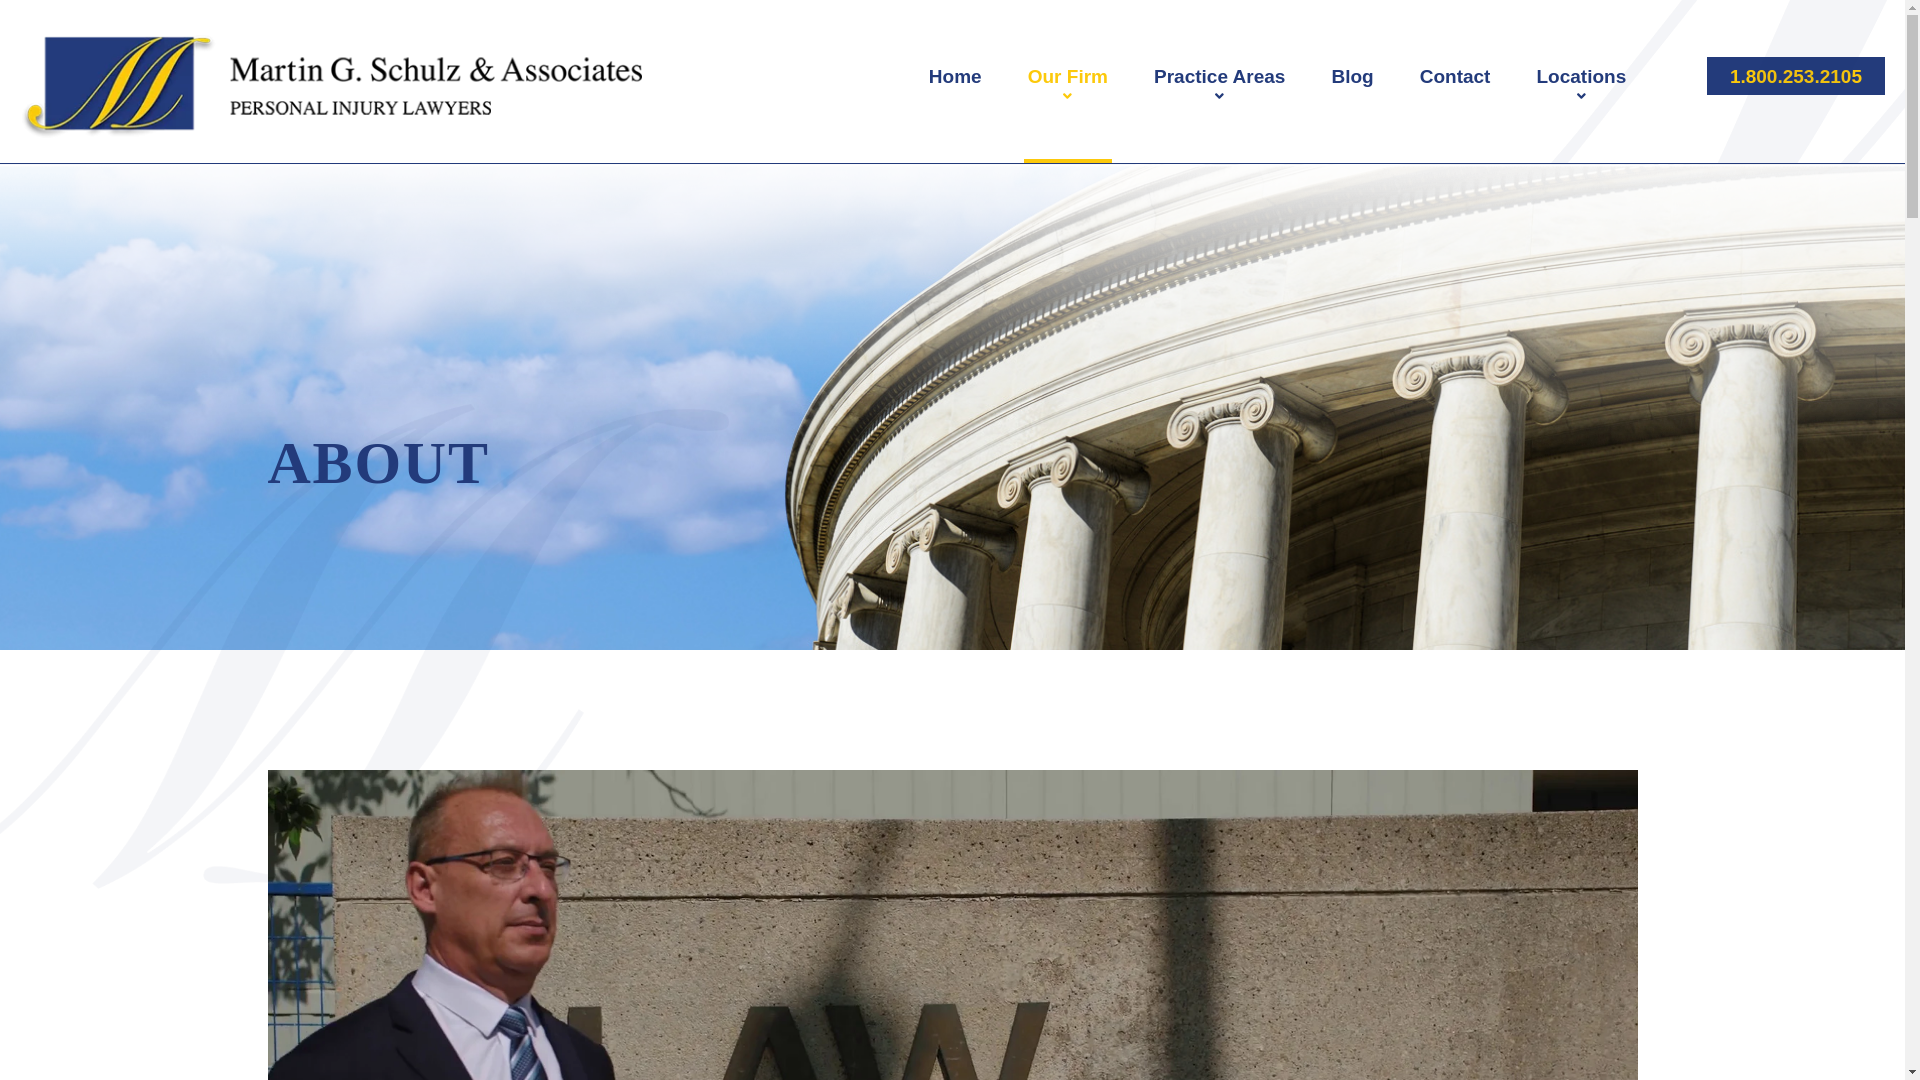 The image size is (1920, 1080). Describe the element at coordinates (1351, 76) in the screenshot. I see `Blog` at that location.